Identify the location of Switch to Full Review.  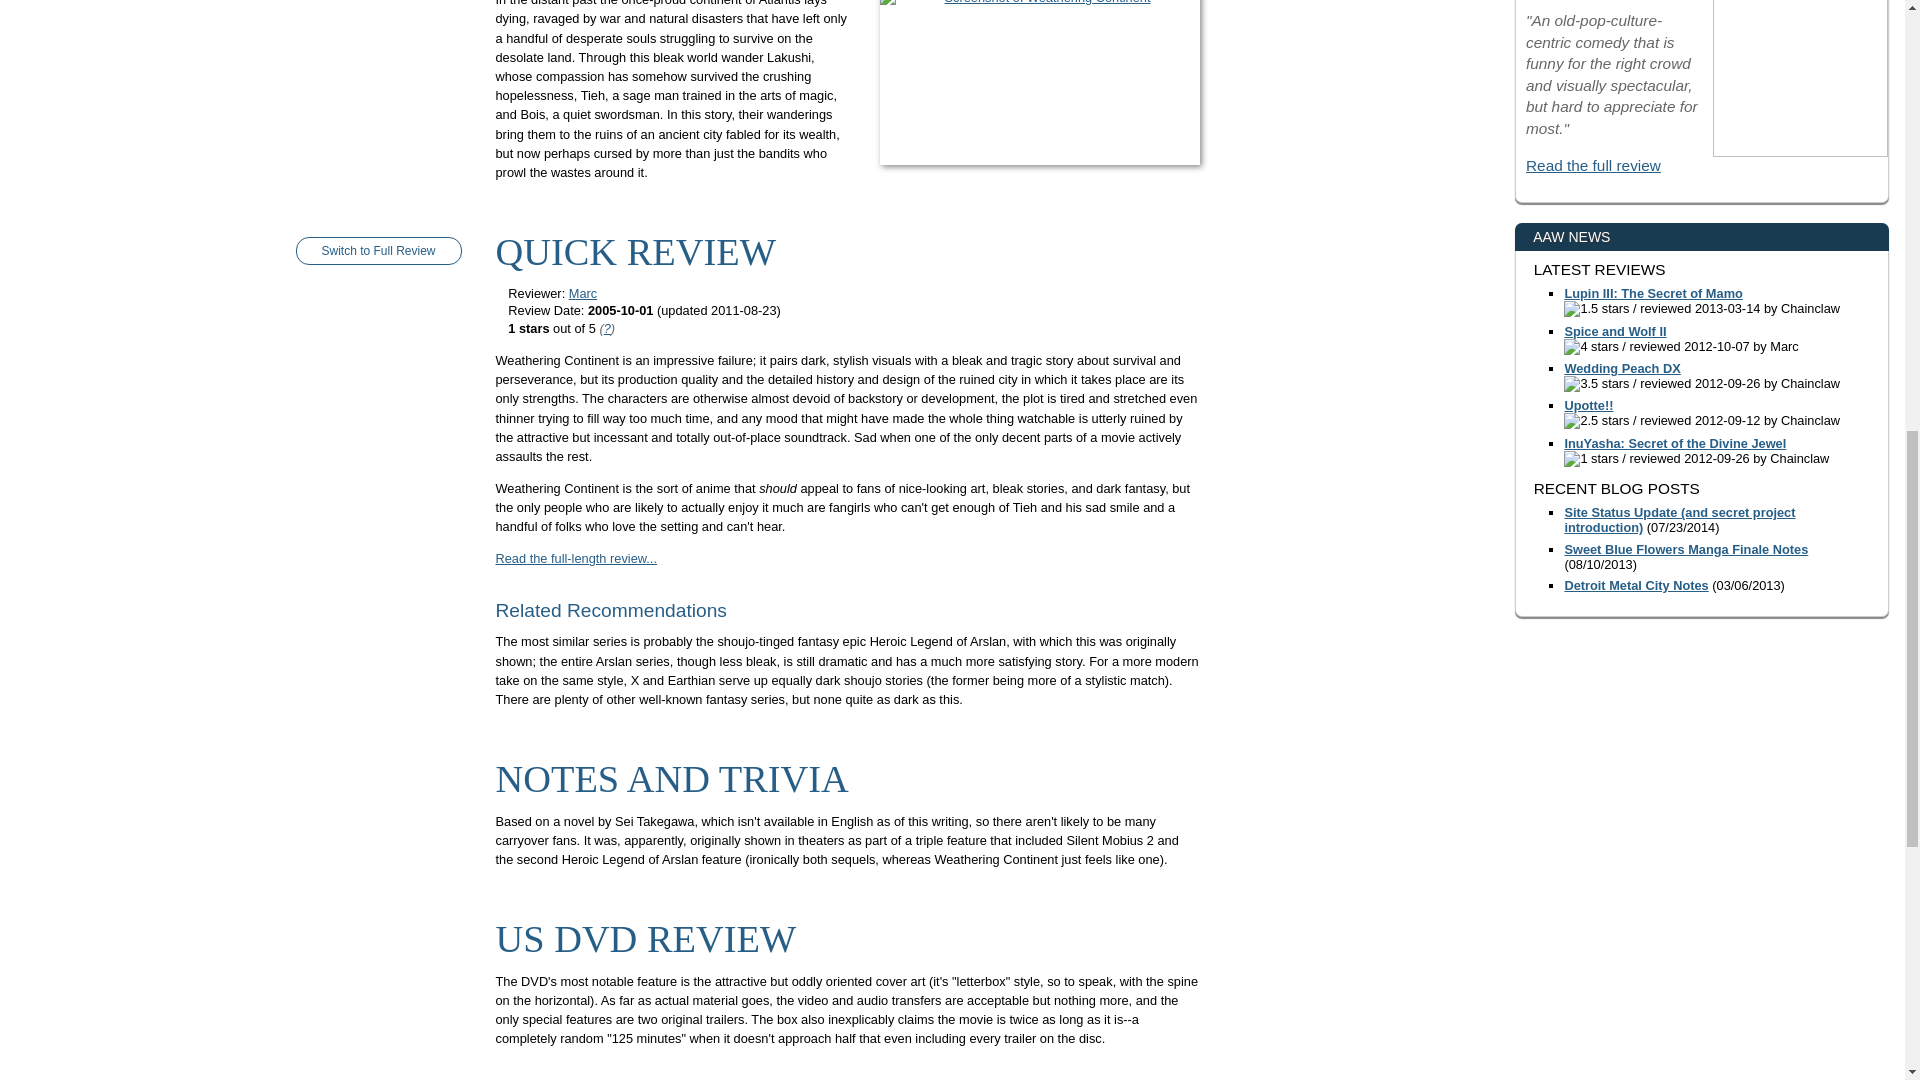
(378, 250).